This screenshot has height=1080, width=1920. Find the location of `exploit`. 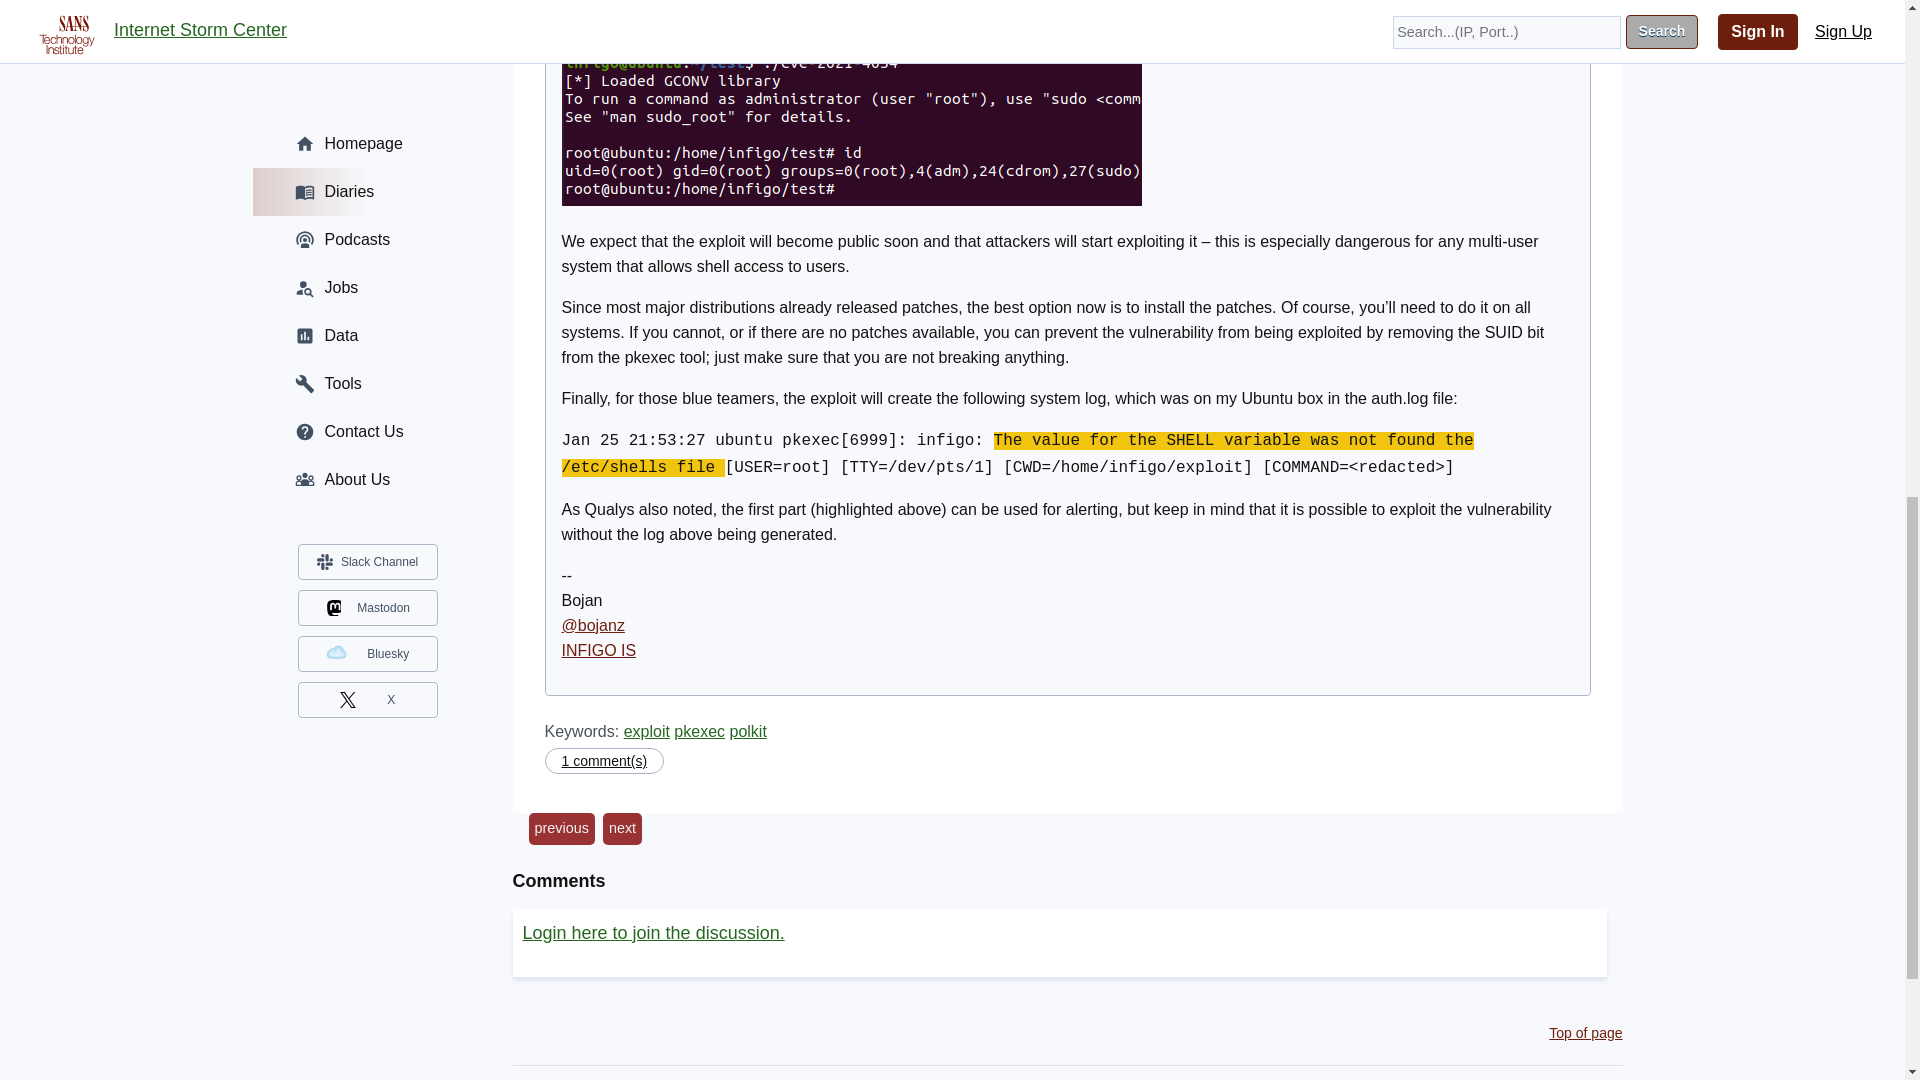

exploit is located at coordinates (647, 730).